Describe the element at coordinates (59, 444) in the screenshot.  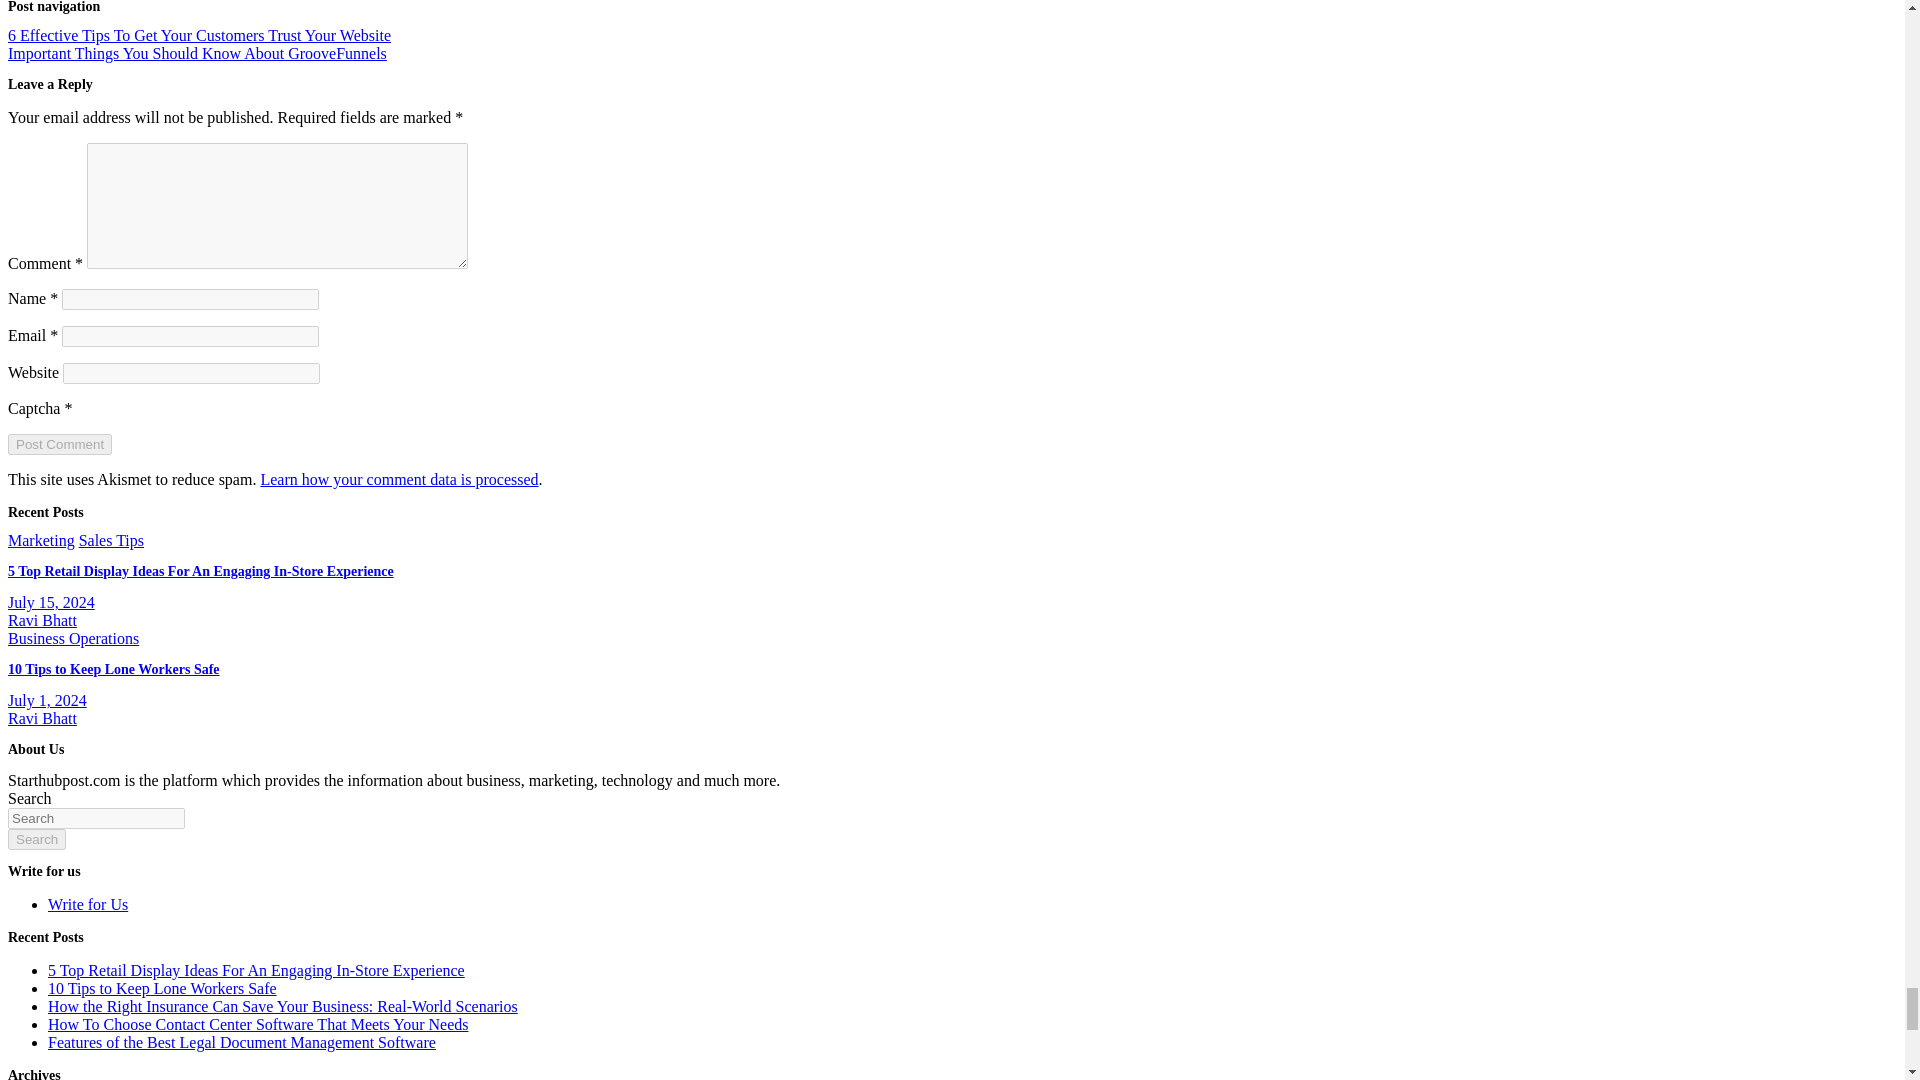
I see `Post Comment` at that location.